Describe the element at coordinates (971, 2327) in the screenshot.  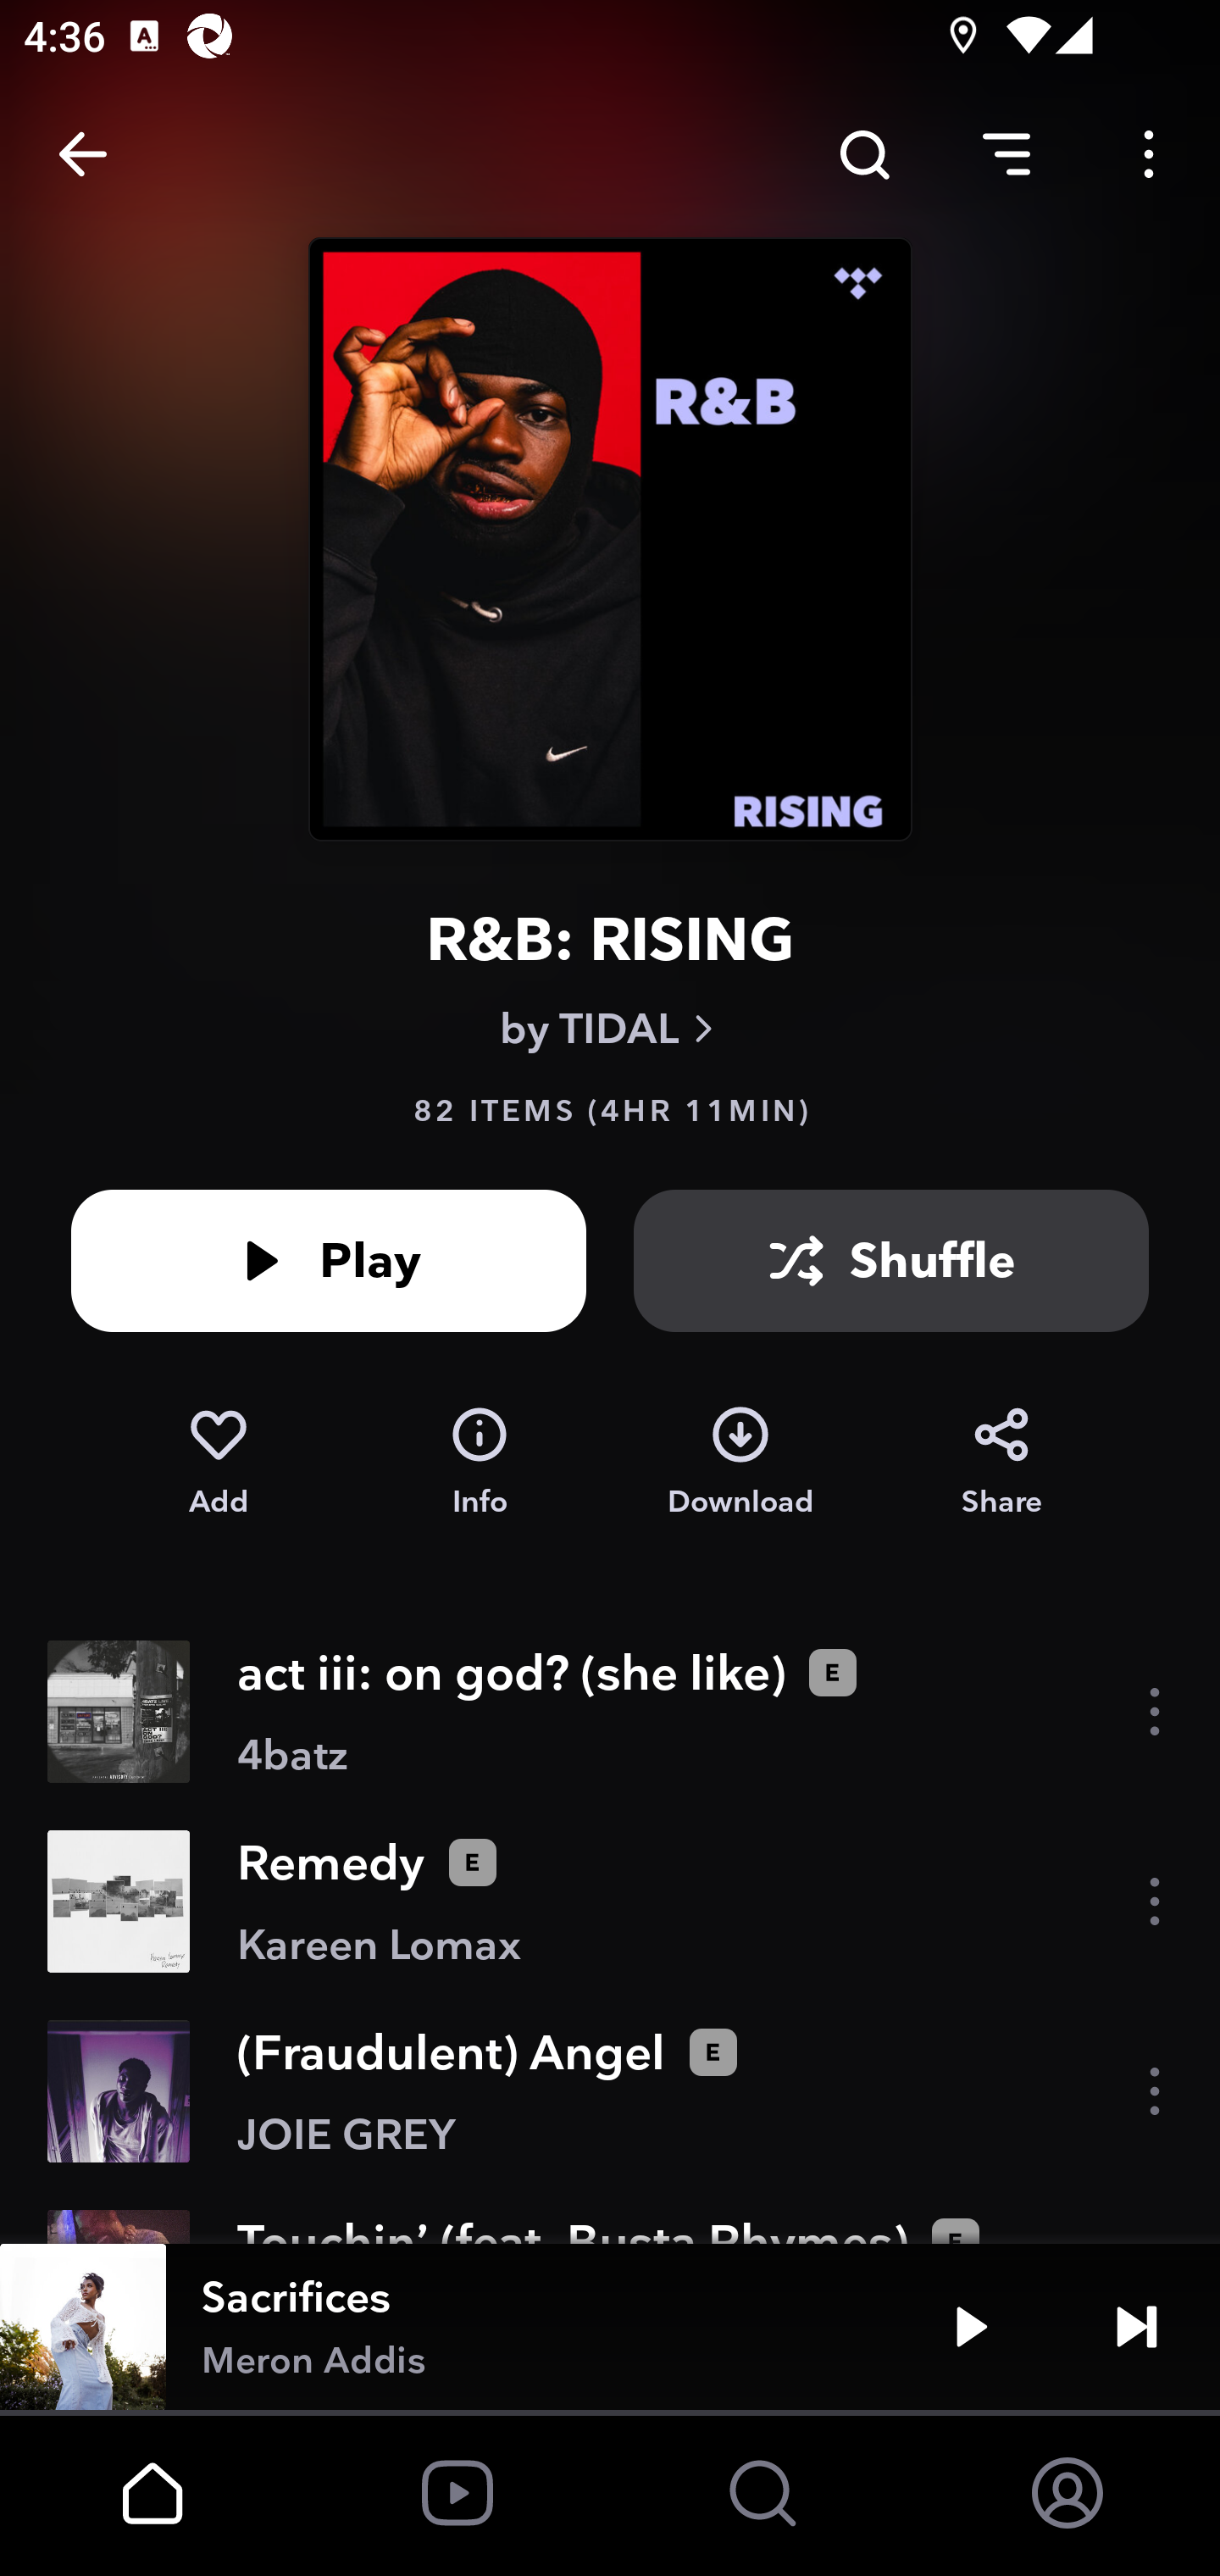
I see `Play` at that location.